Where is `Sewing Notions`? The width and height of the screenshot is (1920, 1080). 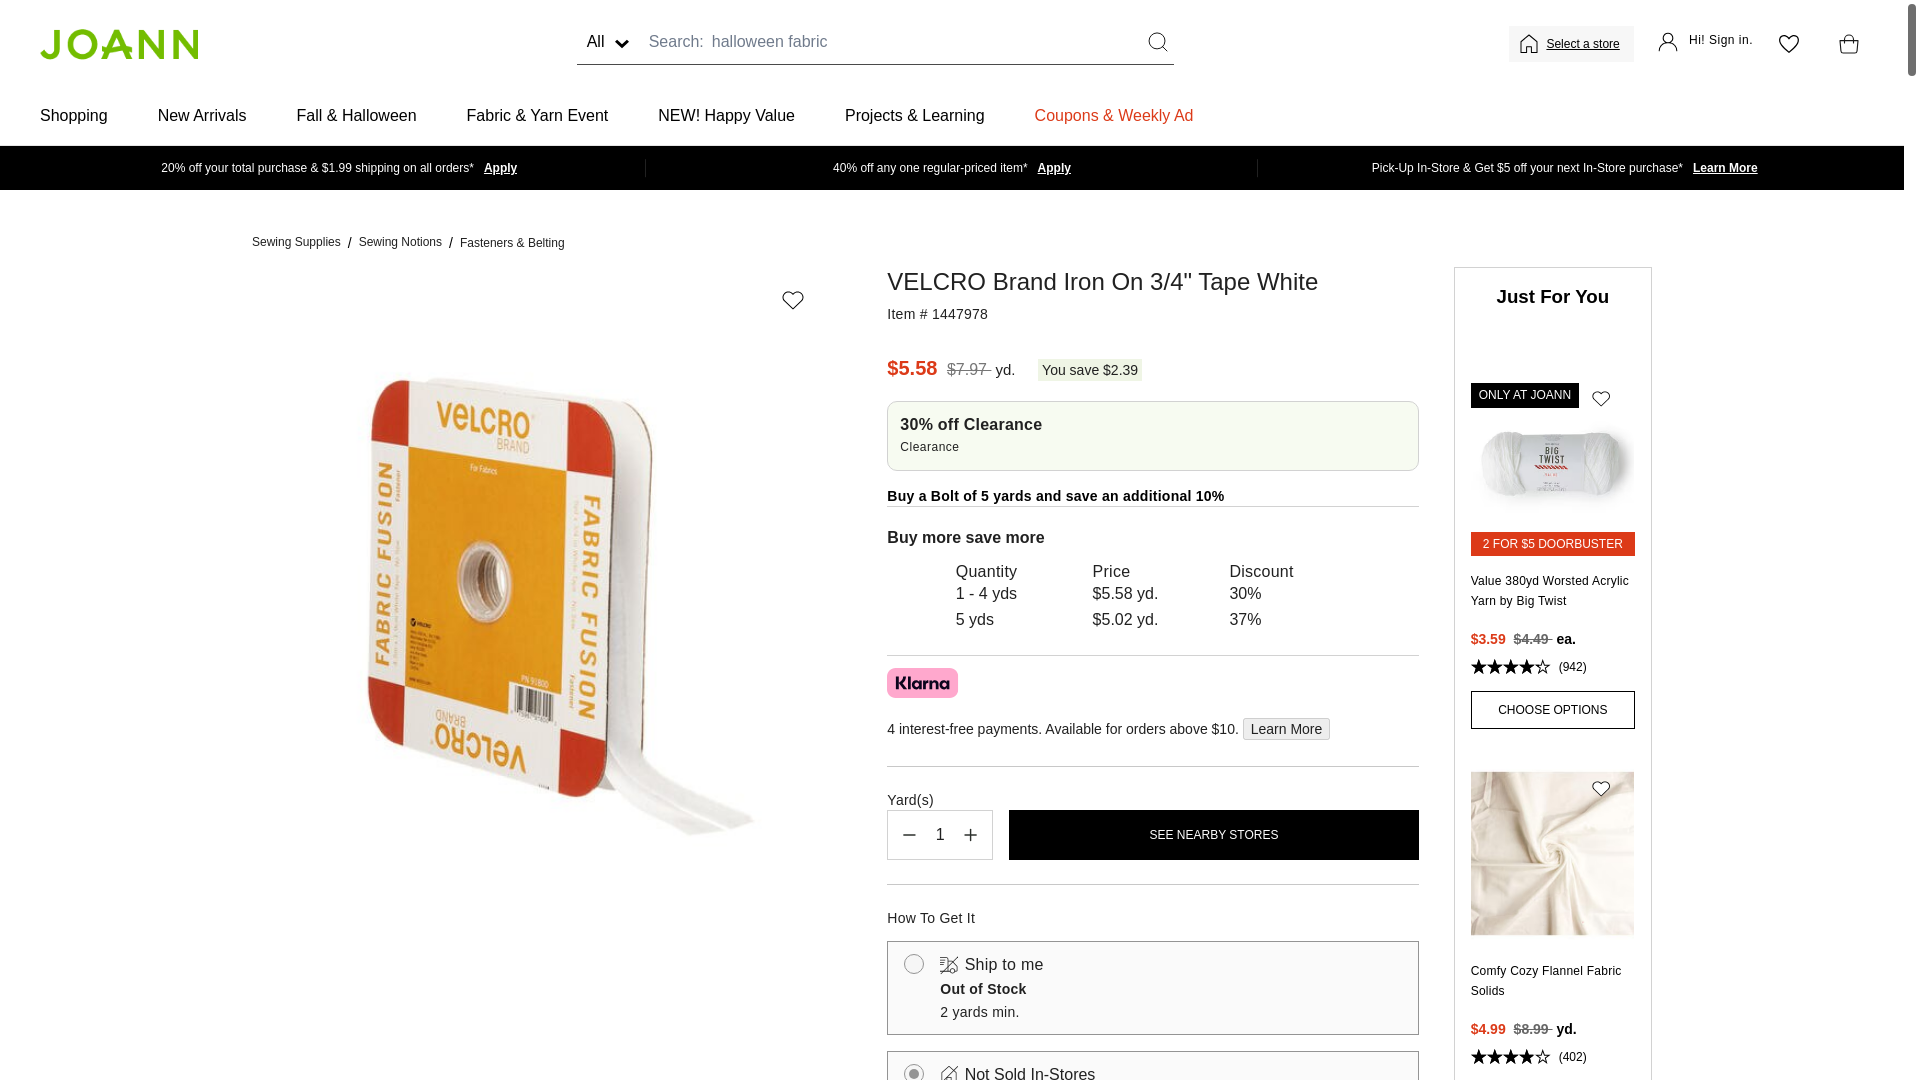
Sewing Notions is located at coordinates (400, 242).